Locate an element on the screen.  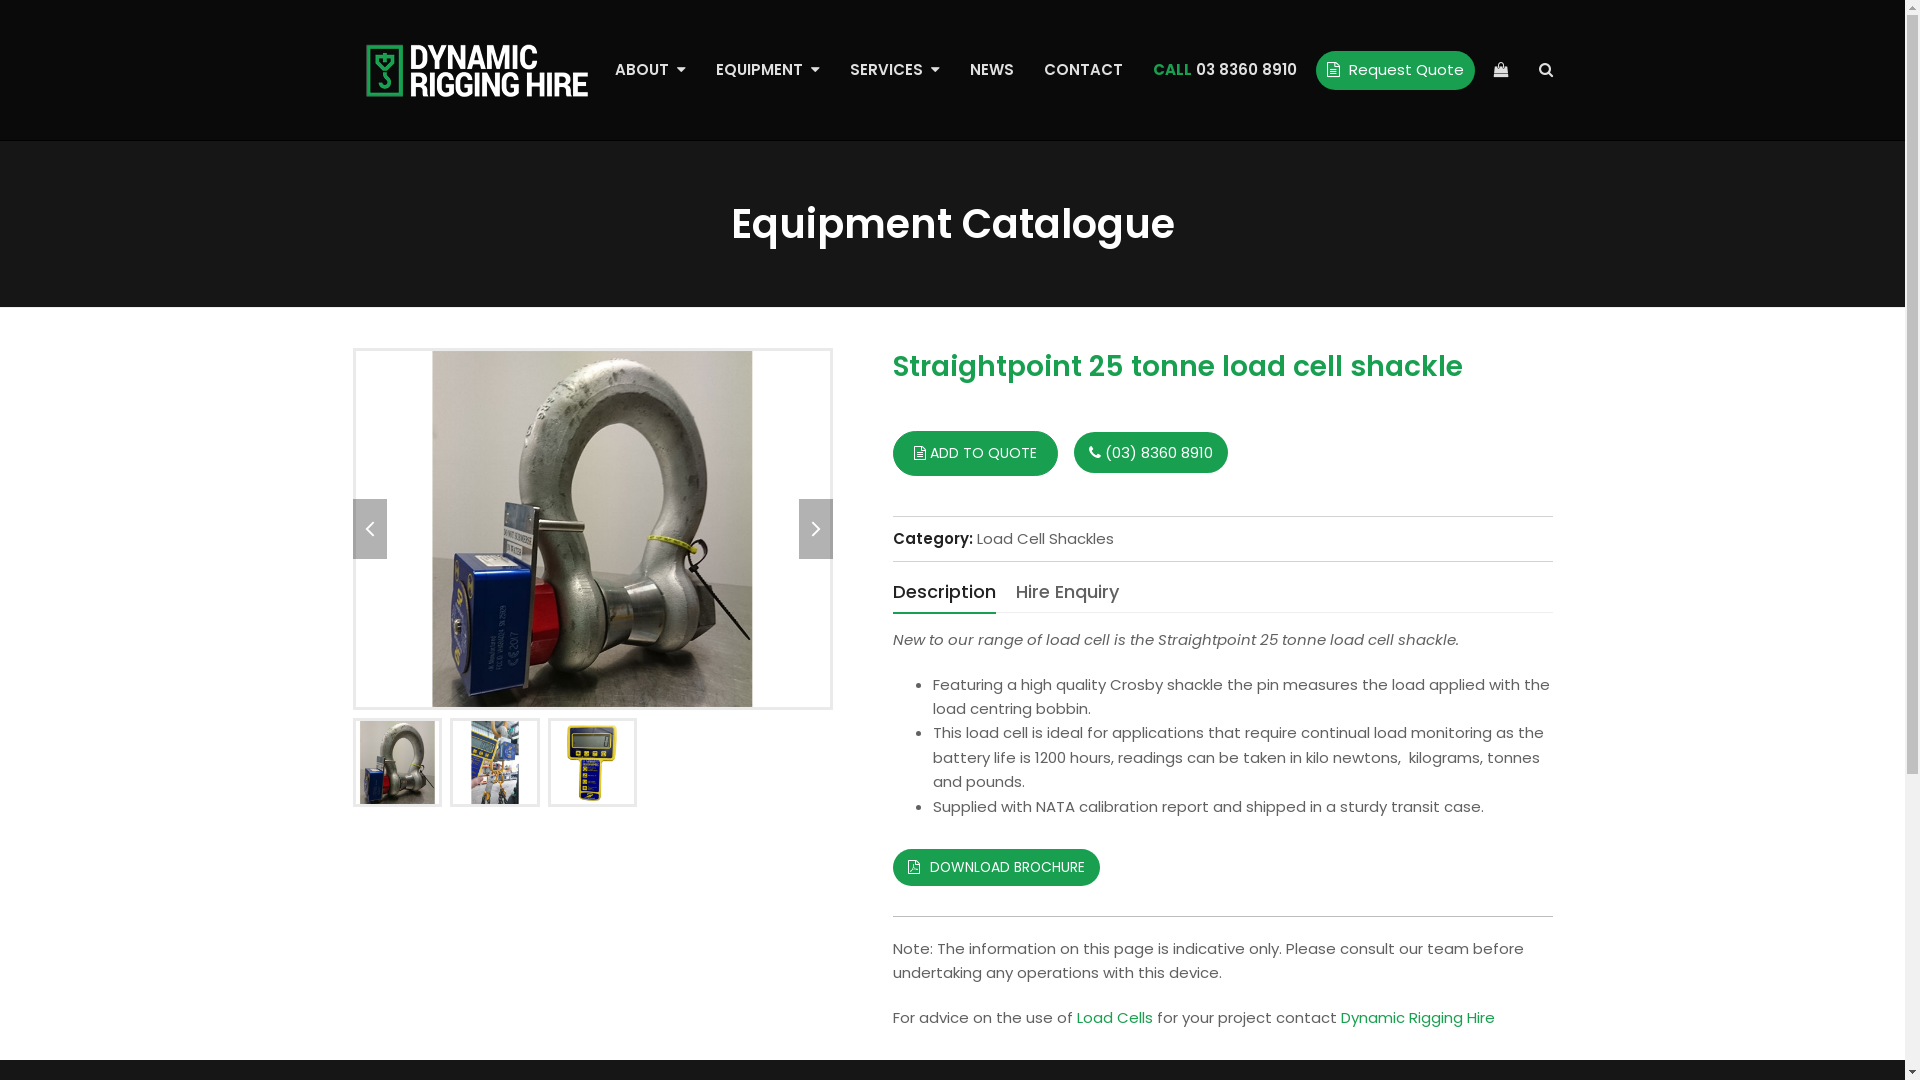
next slide is located at coordinates (815, 529).